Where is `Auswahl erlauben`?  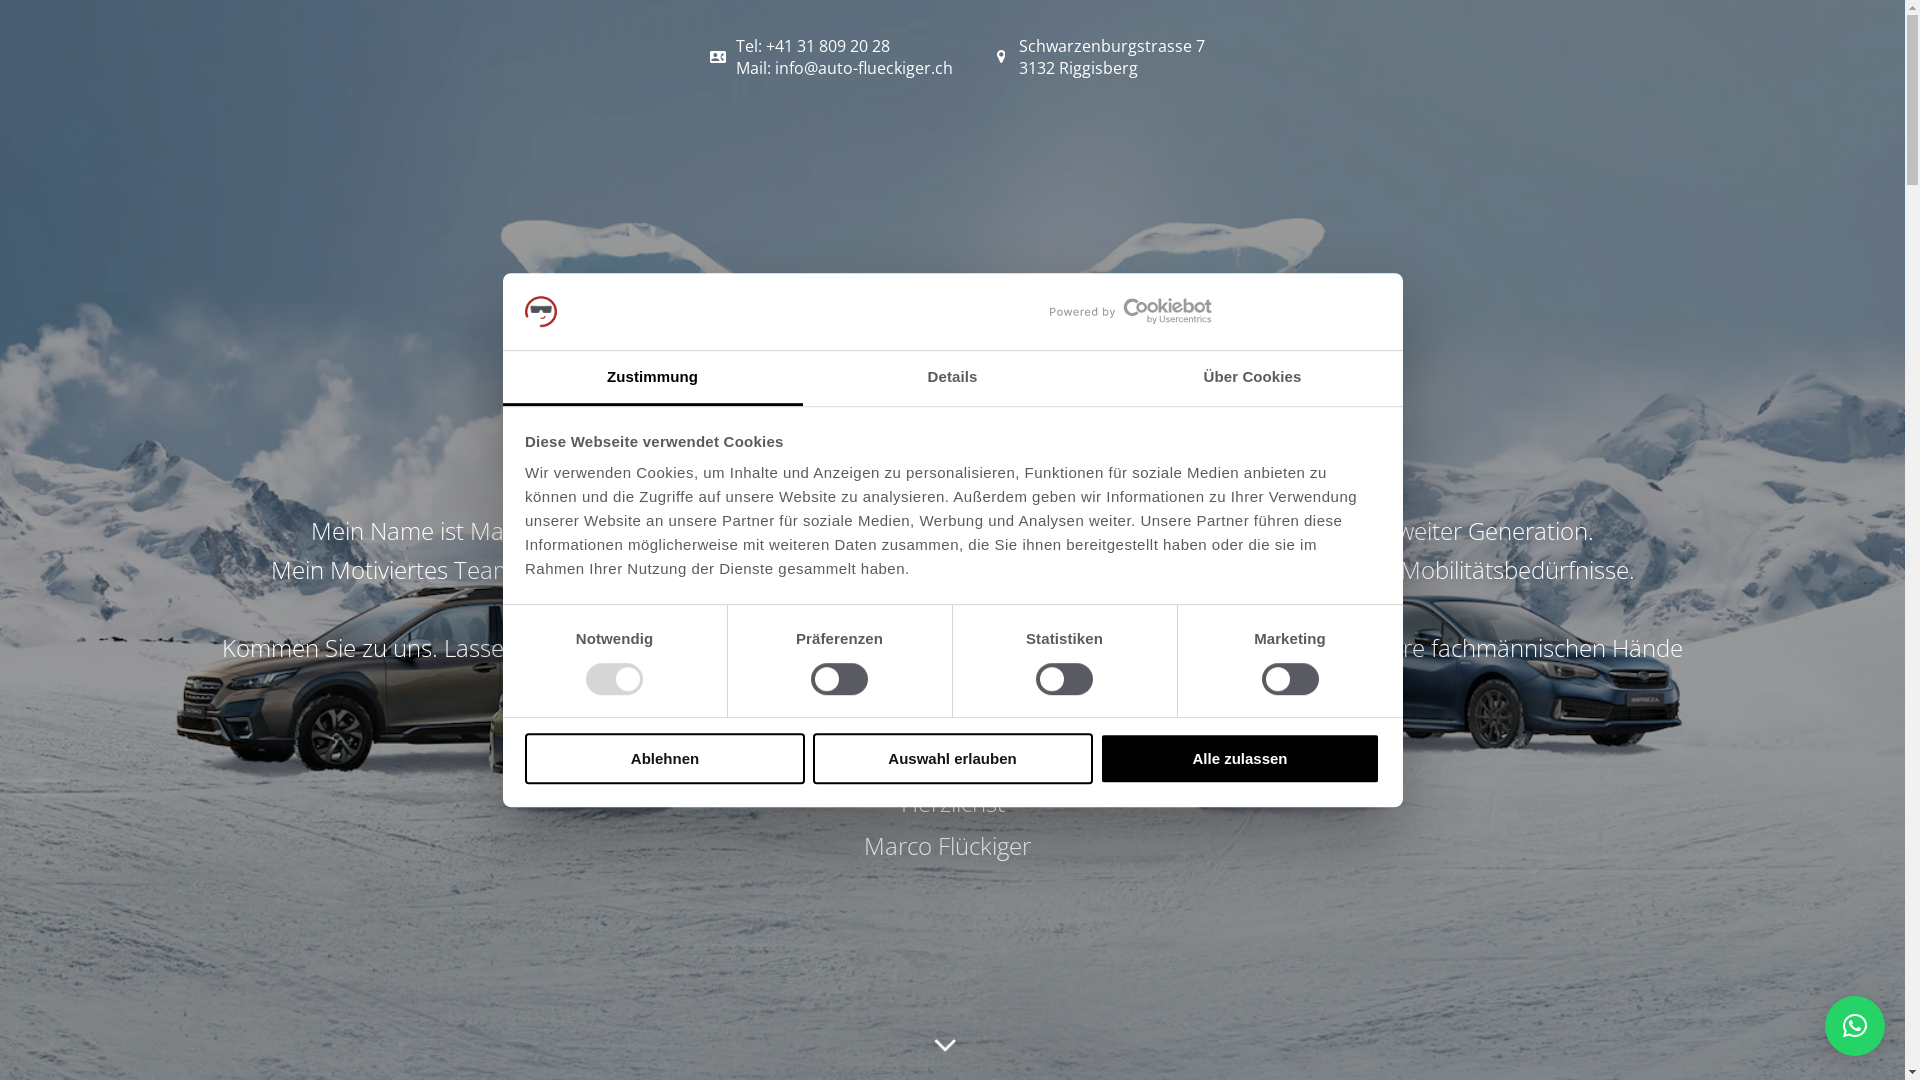 Auswahl erlauben is located at coordinates (952, 758).